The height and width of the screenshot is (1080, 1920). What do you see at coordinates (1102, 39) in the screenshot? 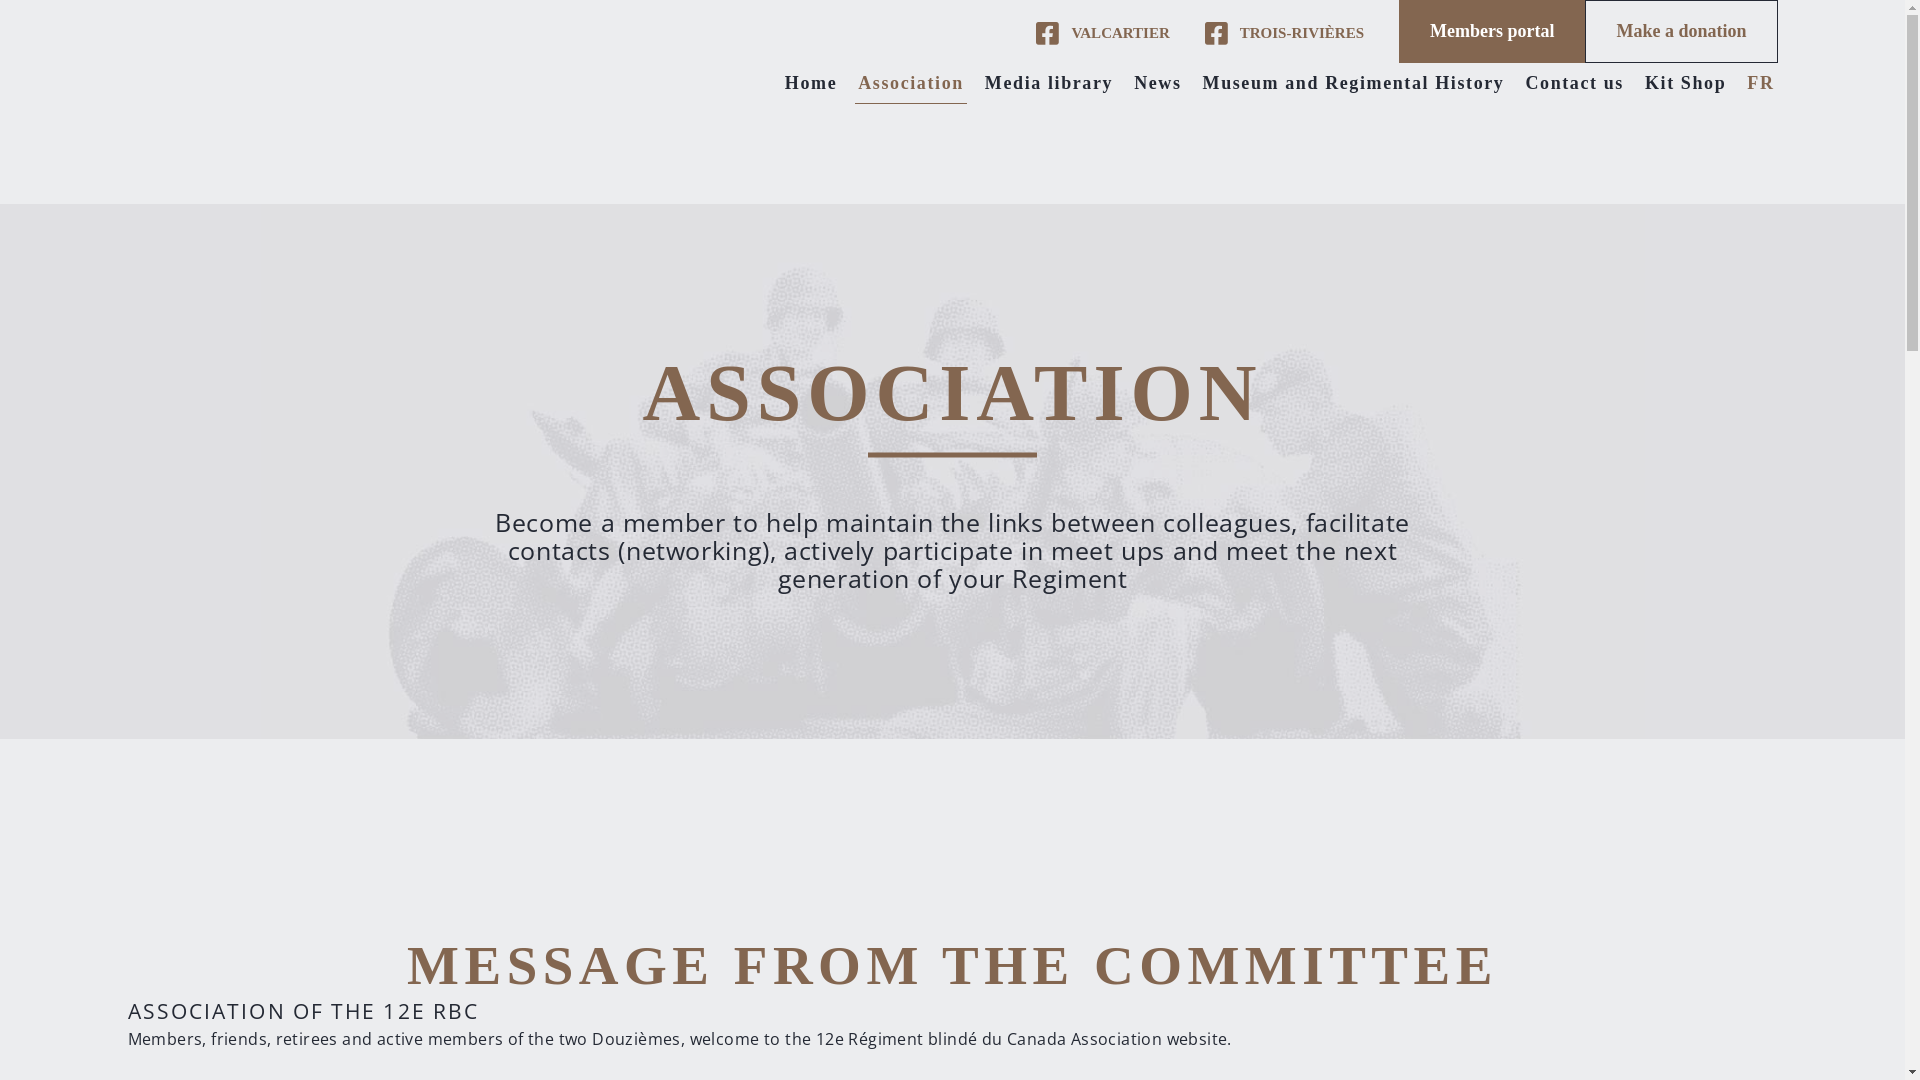
I see `VALCARTIER` at bounding box center [1102, 39].